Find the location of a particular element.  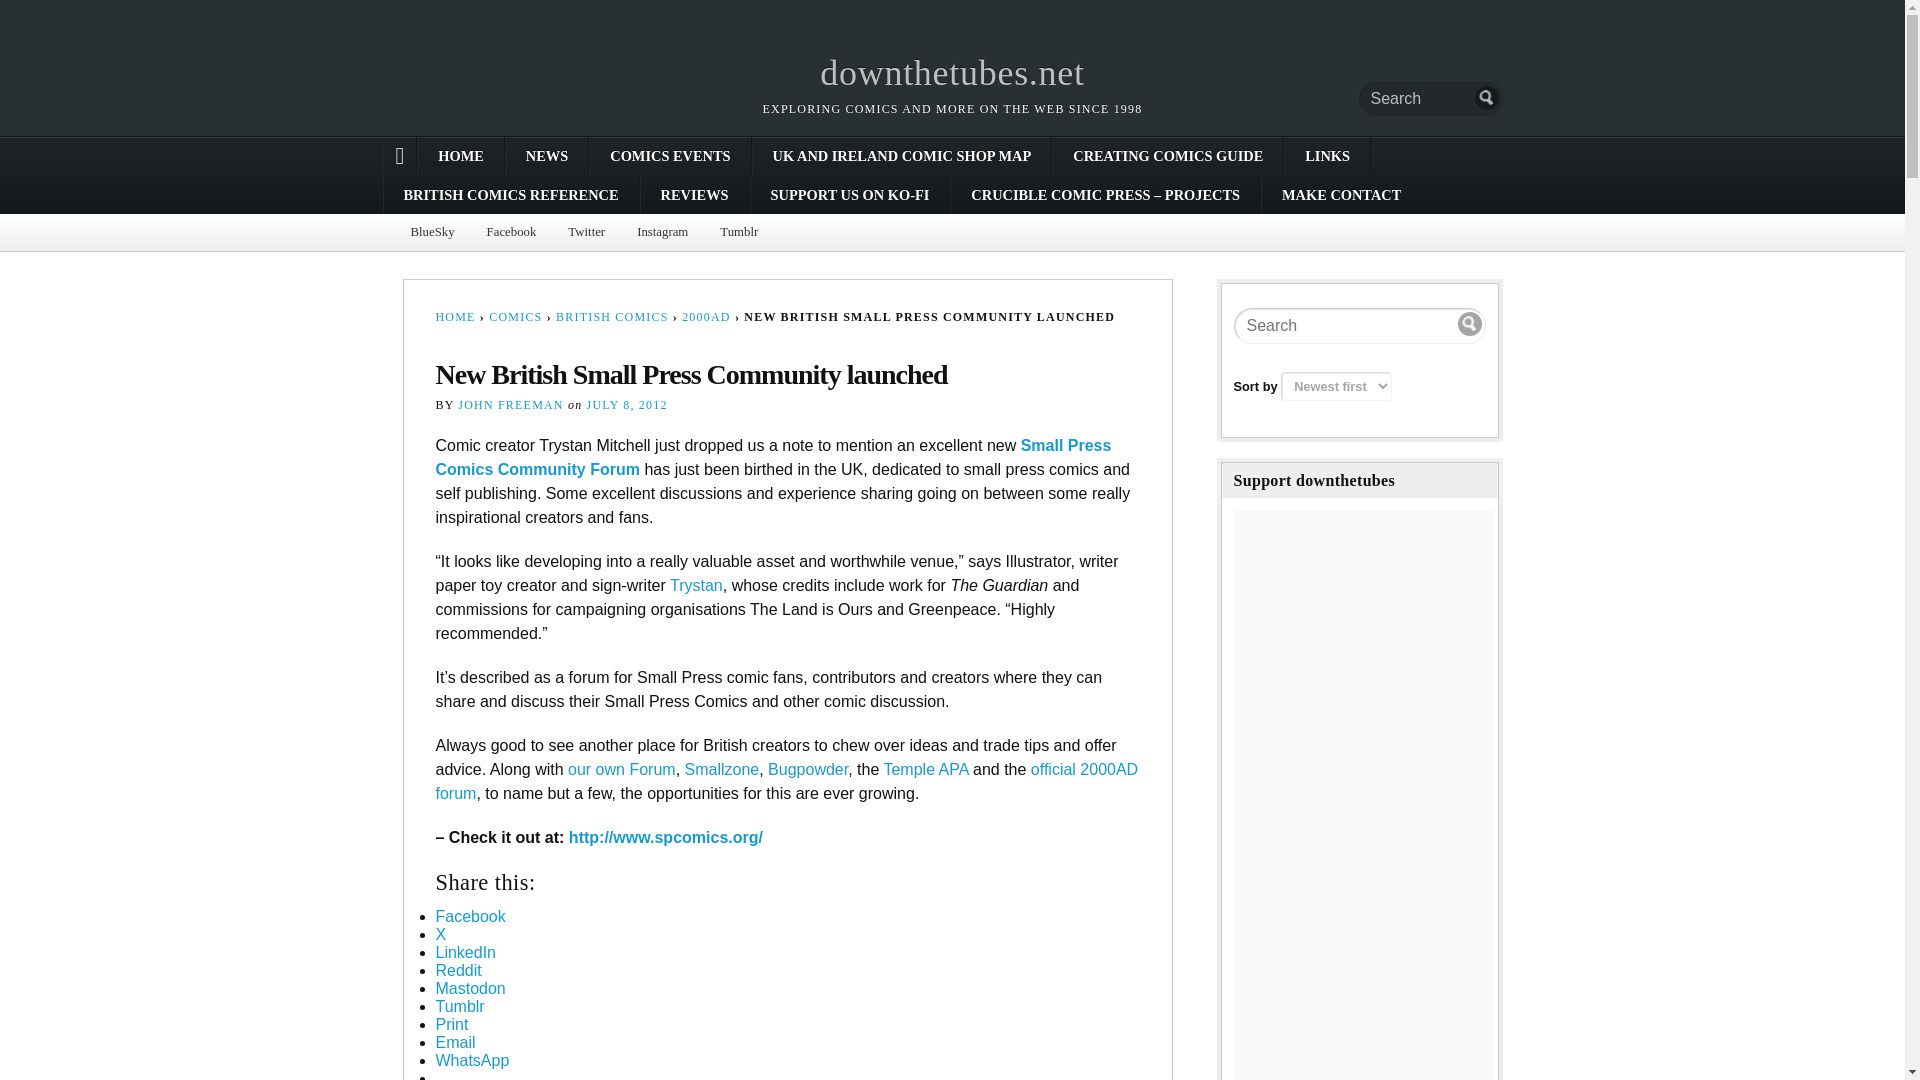

Click to share on LinkedIn is located at coordinates (466, 952).